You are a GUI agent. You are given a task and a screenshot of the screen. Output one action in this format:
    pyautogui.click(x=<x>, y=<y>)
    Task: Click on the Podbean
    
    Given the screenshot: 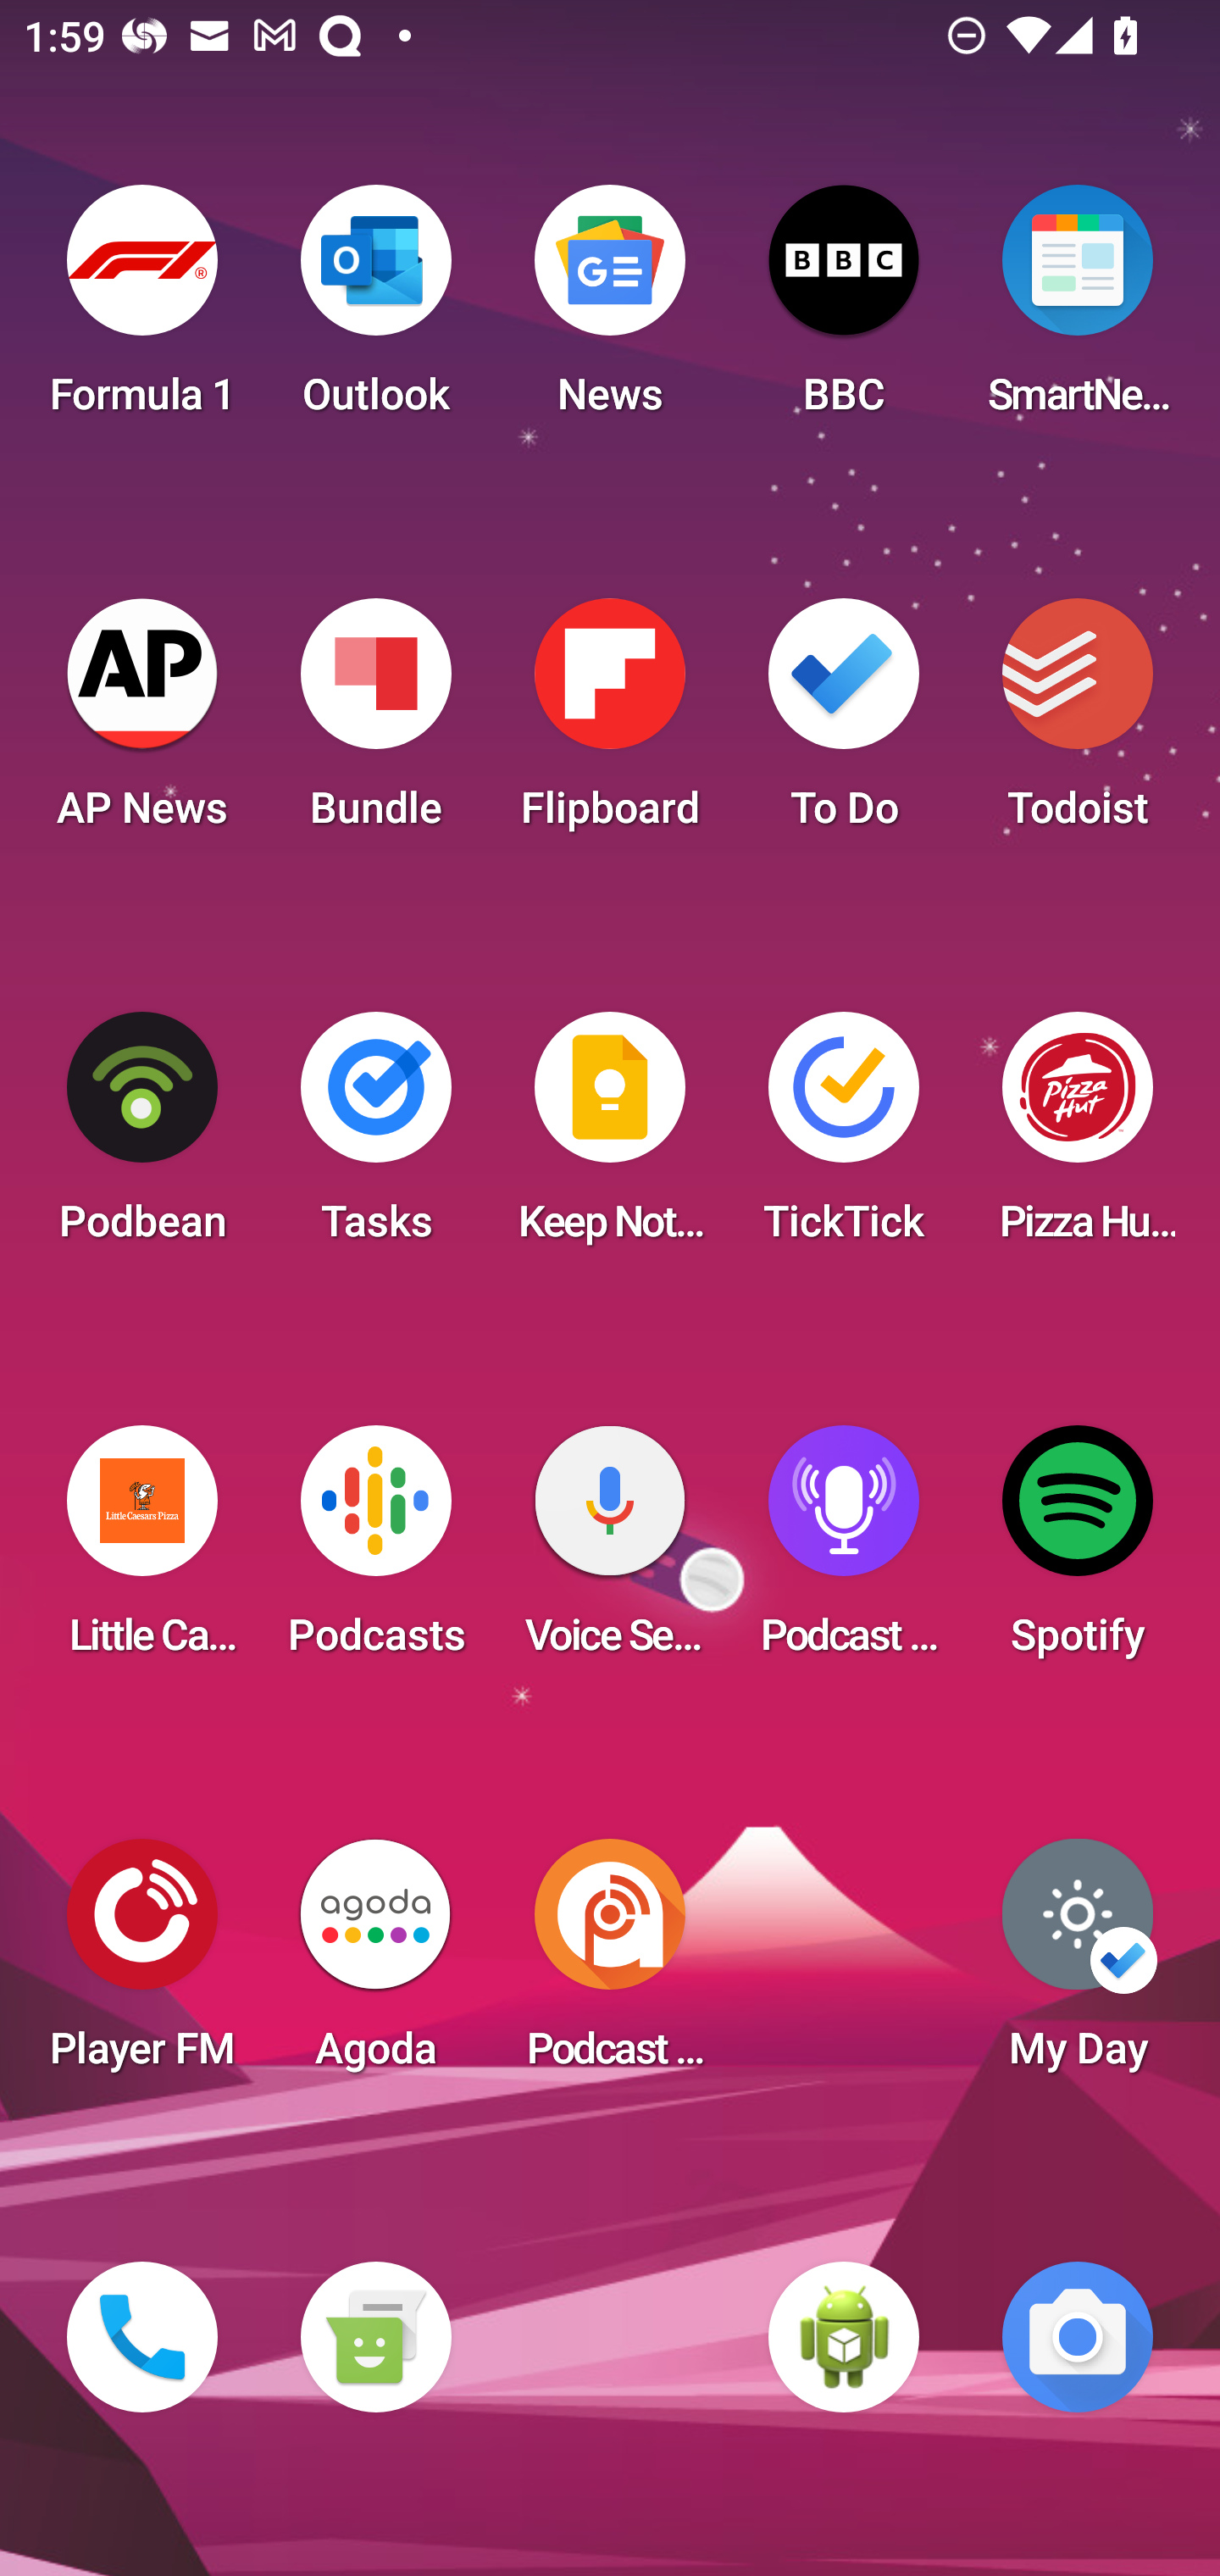 What is the action you would take?
    pyautogui.click(x=142, y=1137)
    